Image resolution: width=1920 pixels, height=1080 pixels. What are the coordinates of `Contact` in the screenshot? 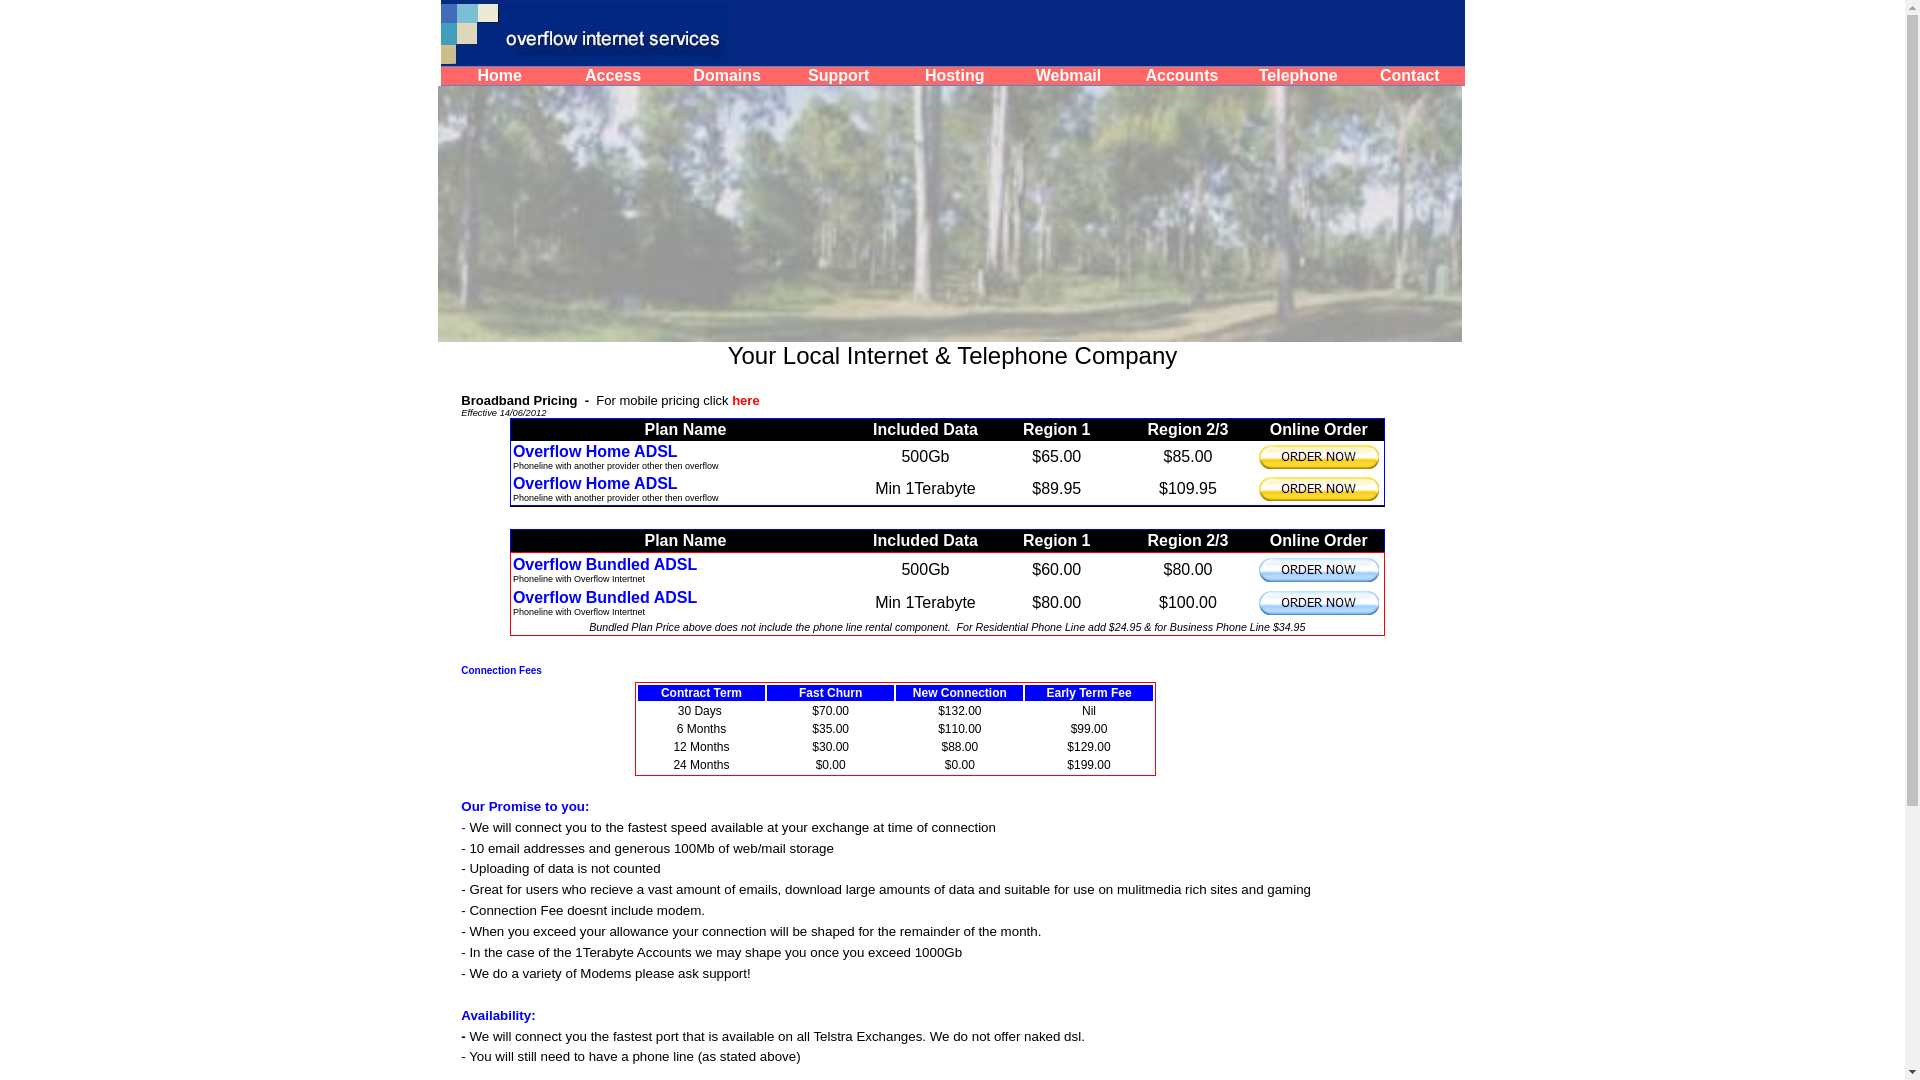 It's located at (1410, 76).